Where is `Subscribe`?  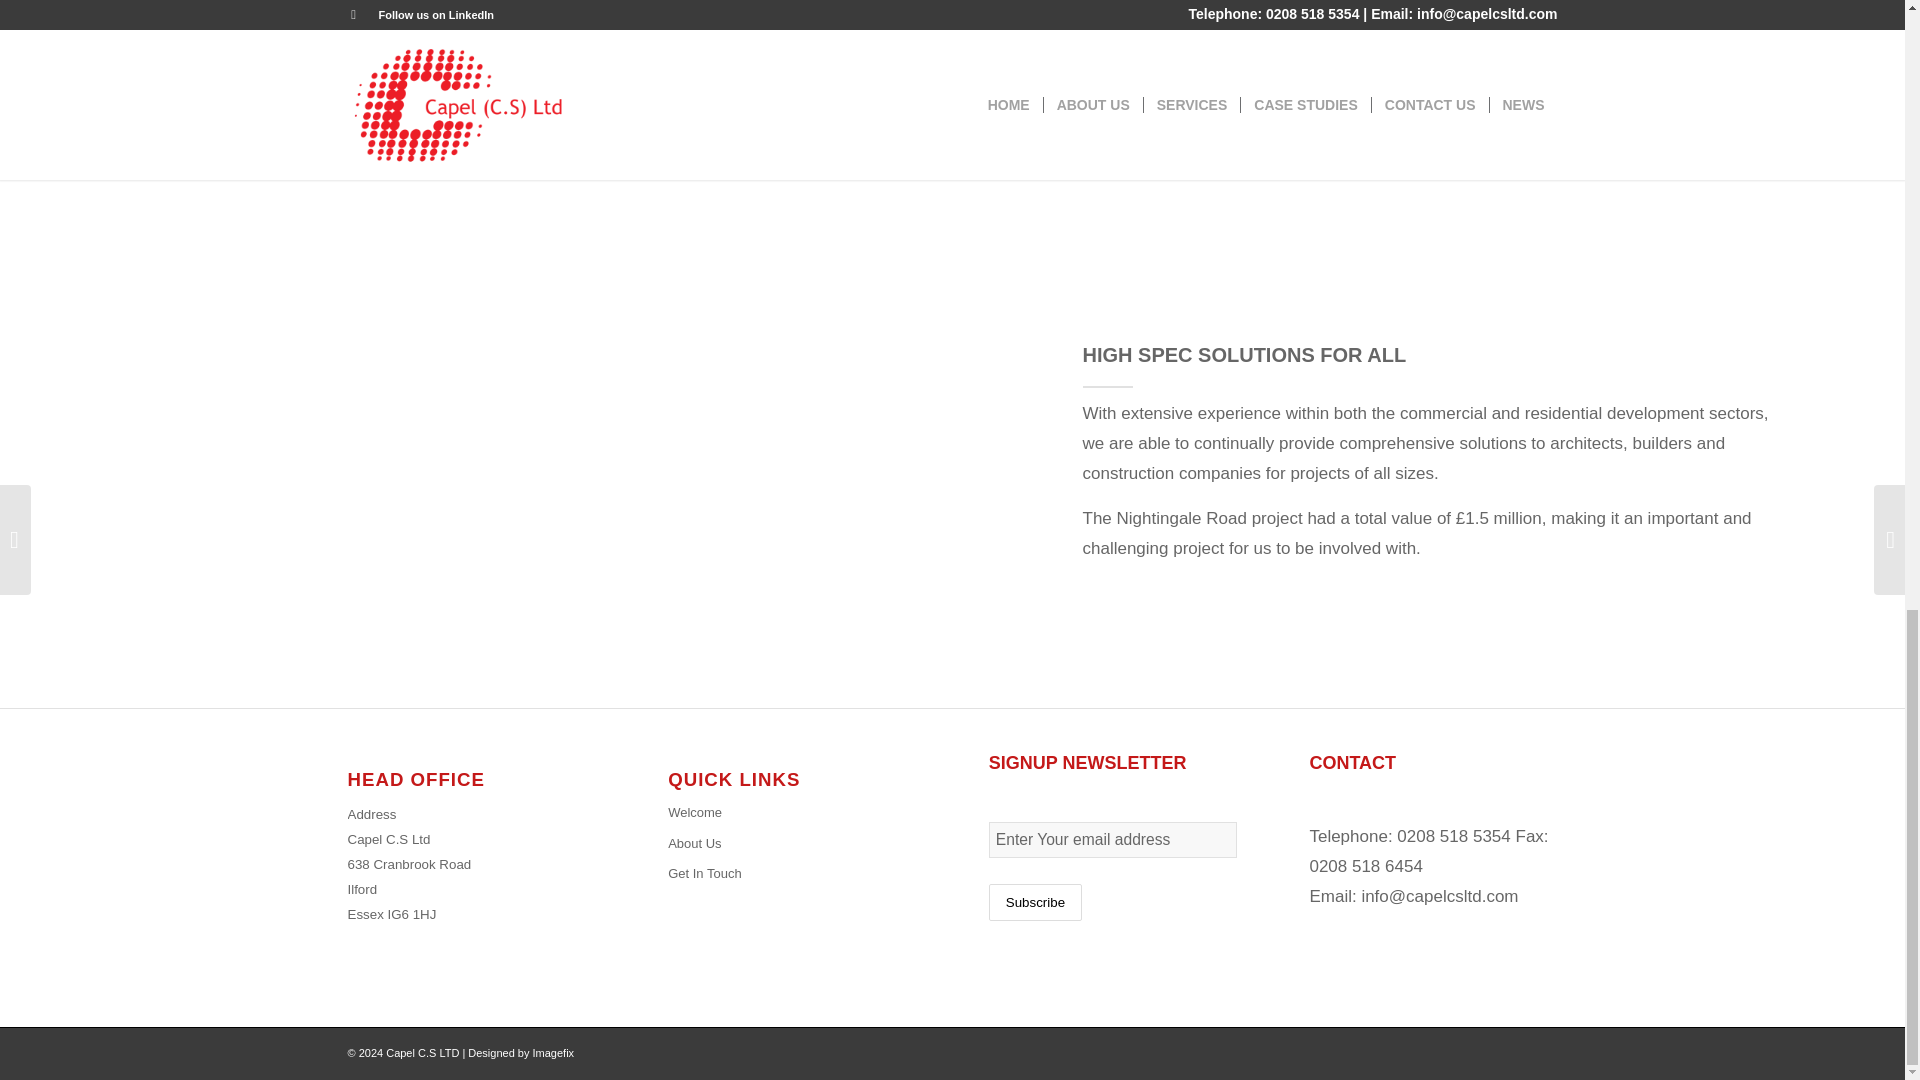 Subscribe is located at coordinates (1035, 902).